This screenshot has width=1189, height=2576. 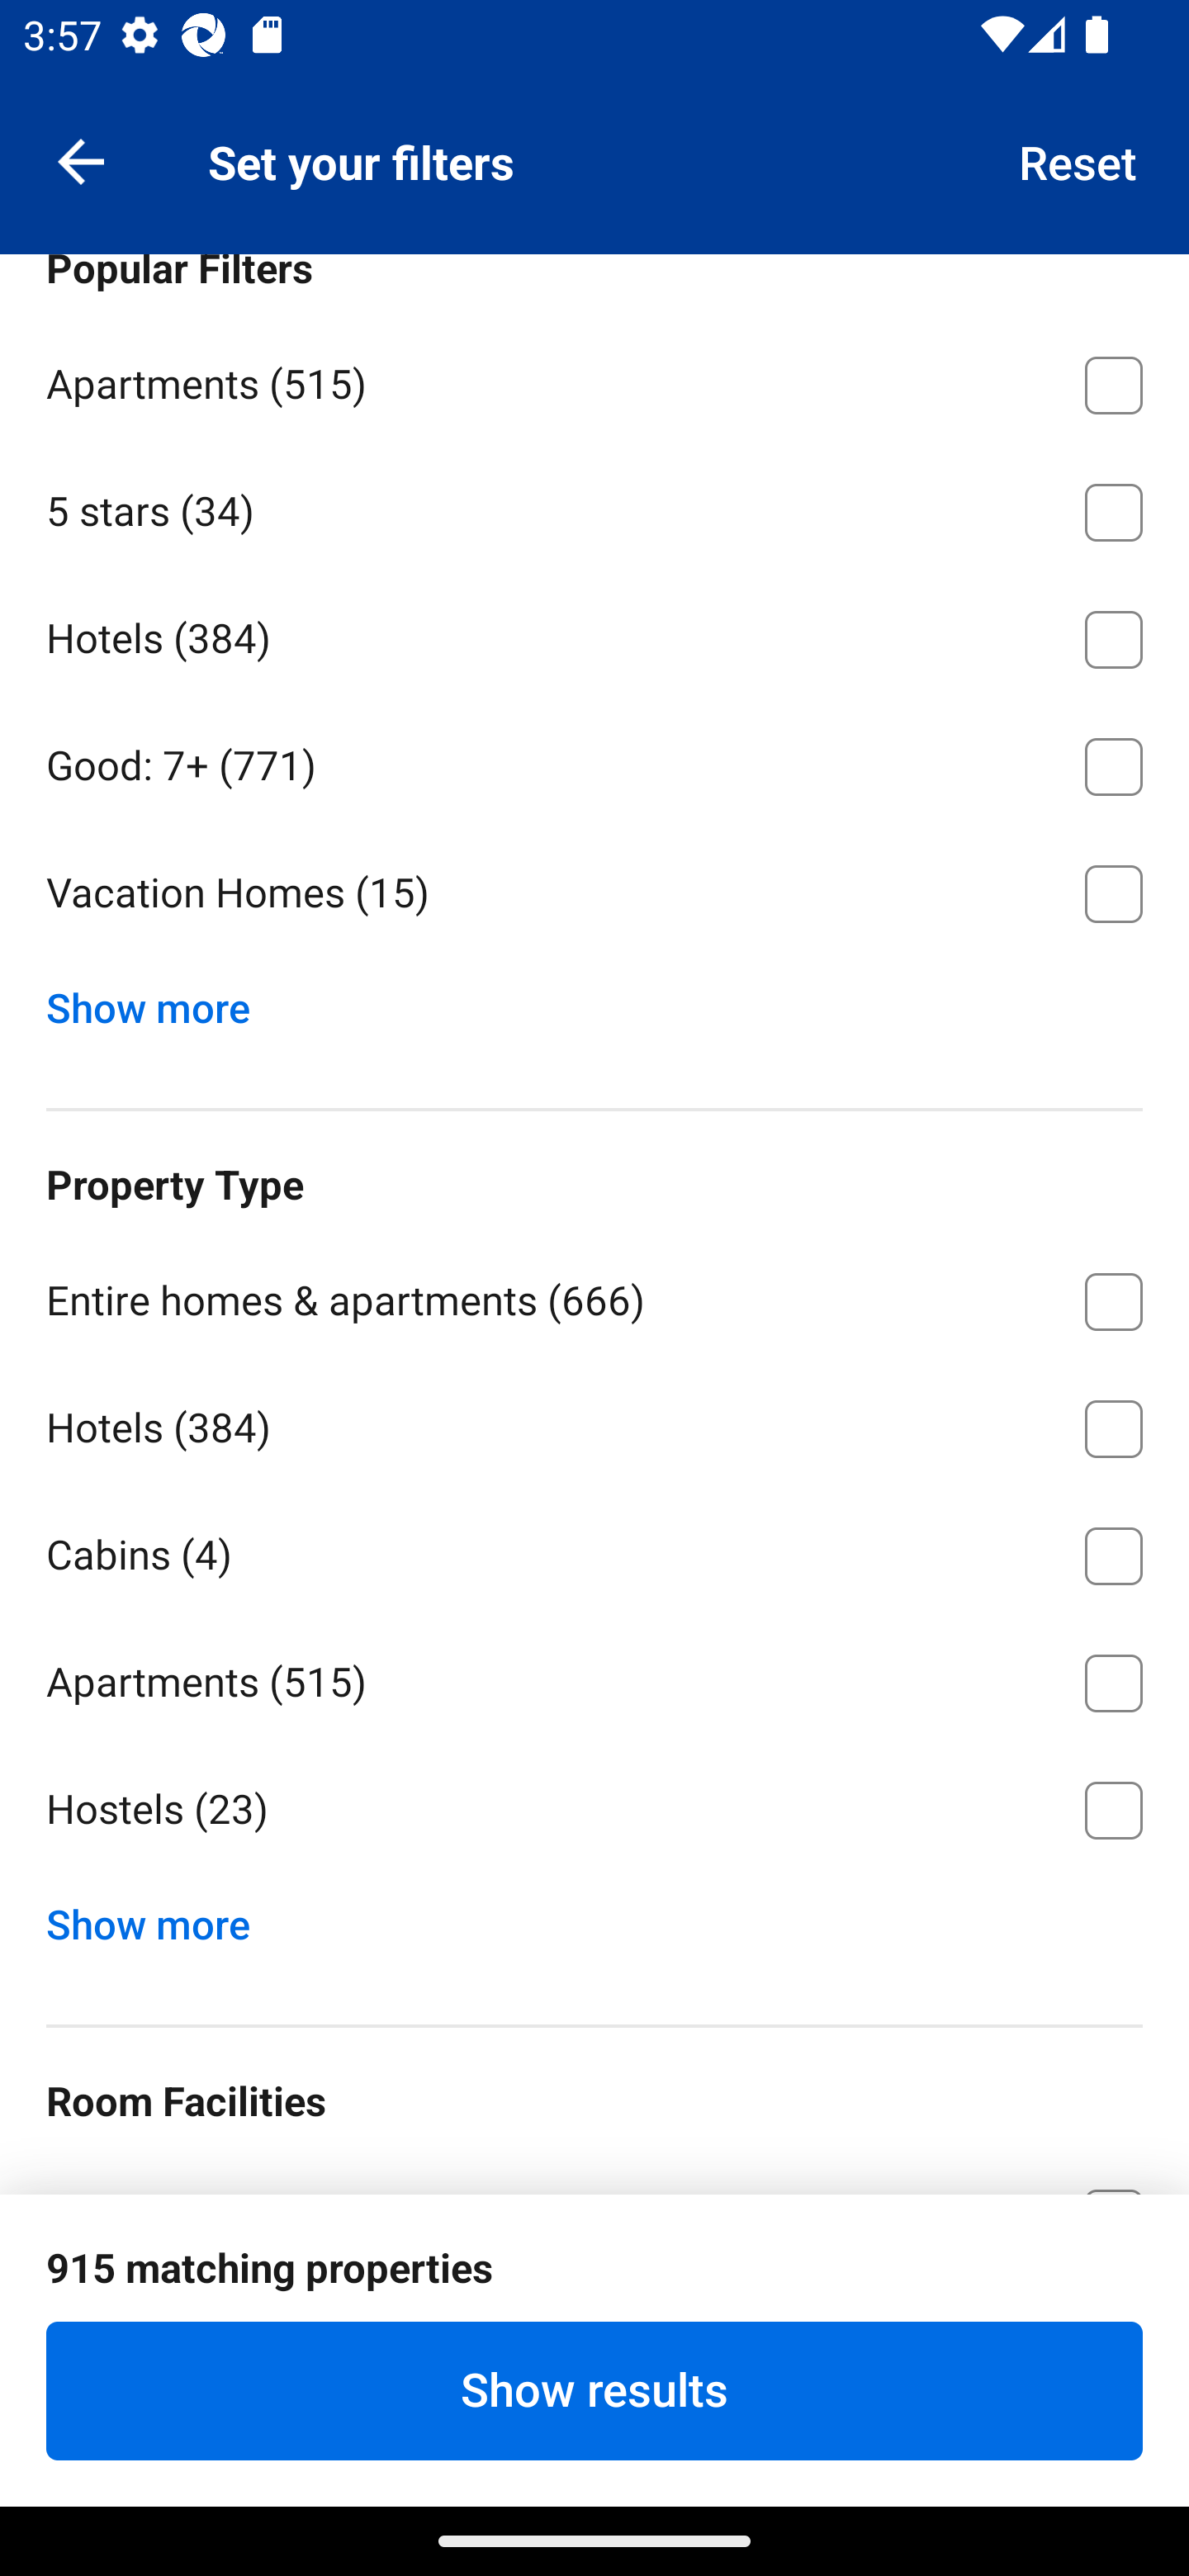 What do you see at coordinates (594, 505) in the screenshot?
I see `5 stars ⁦(34)` at bounding box center [594, 505].